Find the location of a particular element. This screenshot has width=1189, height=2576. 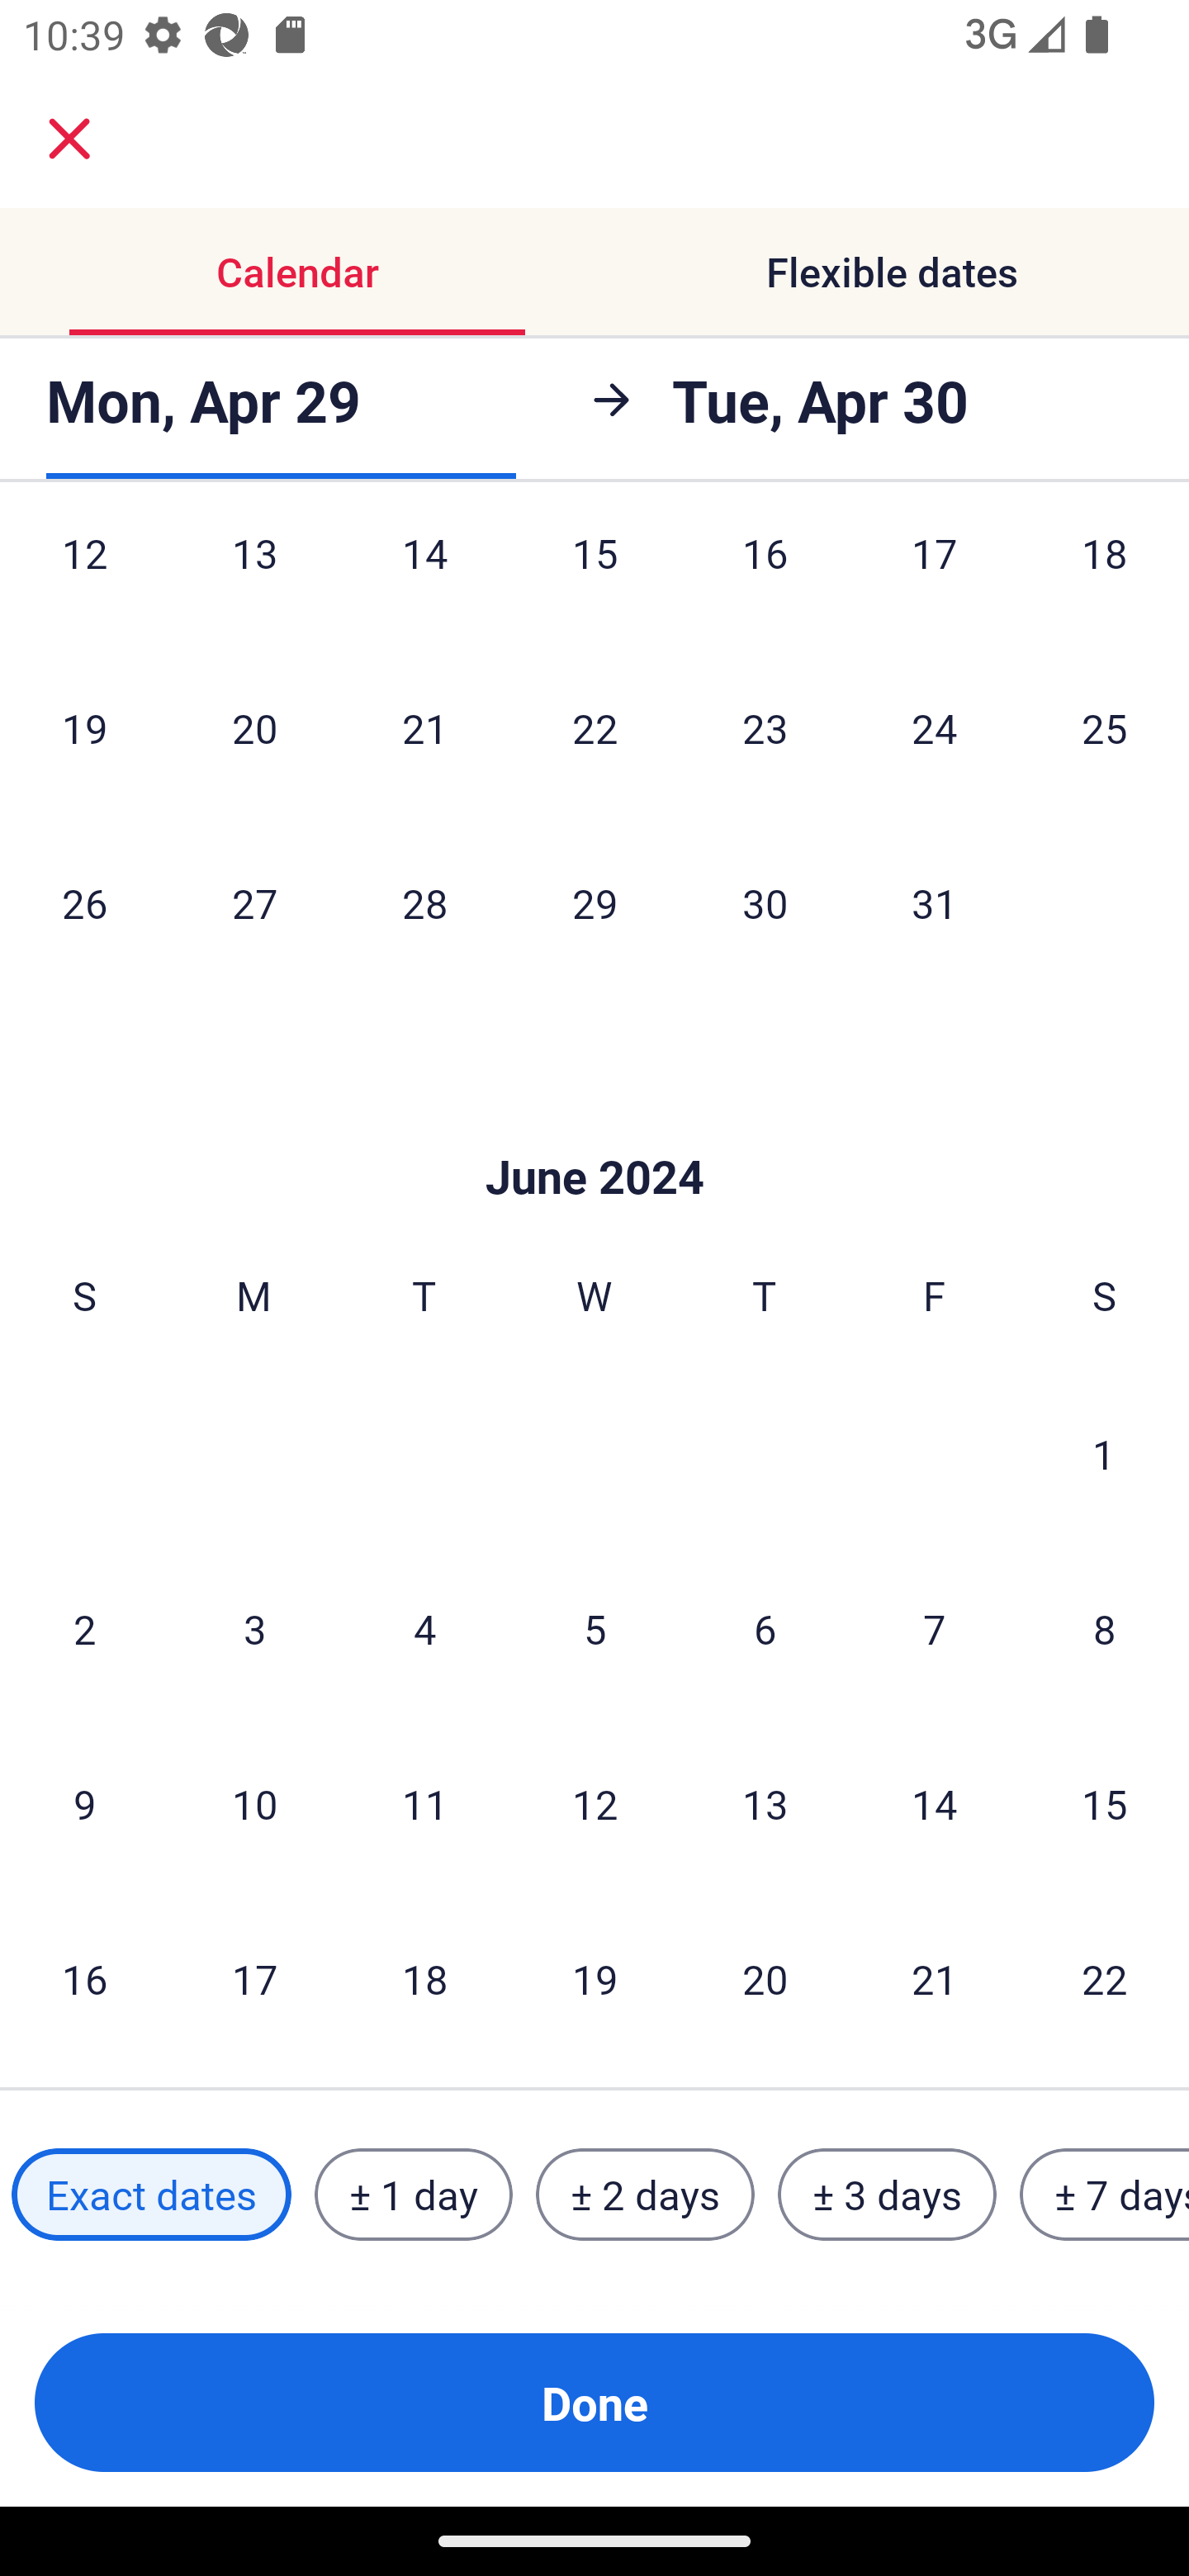

22 Wednesday, May 22, 2024 is located at coordinates (594, 727).